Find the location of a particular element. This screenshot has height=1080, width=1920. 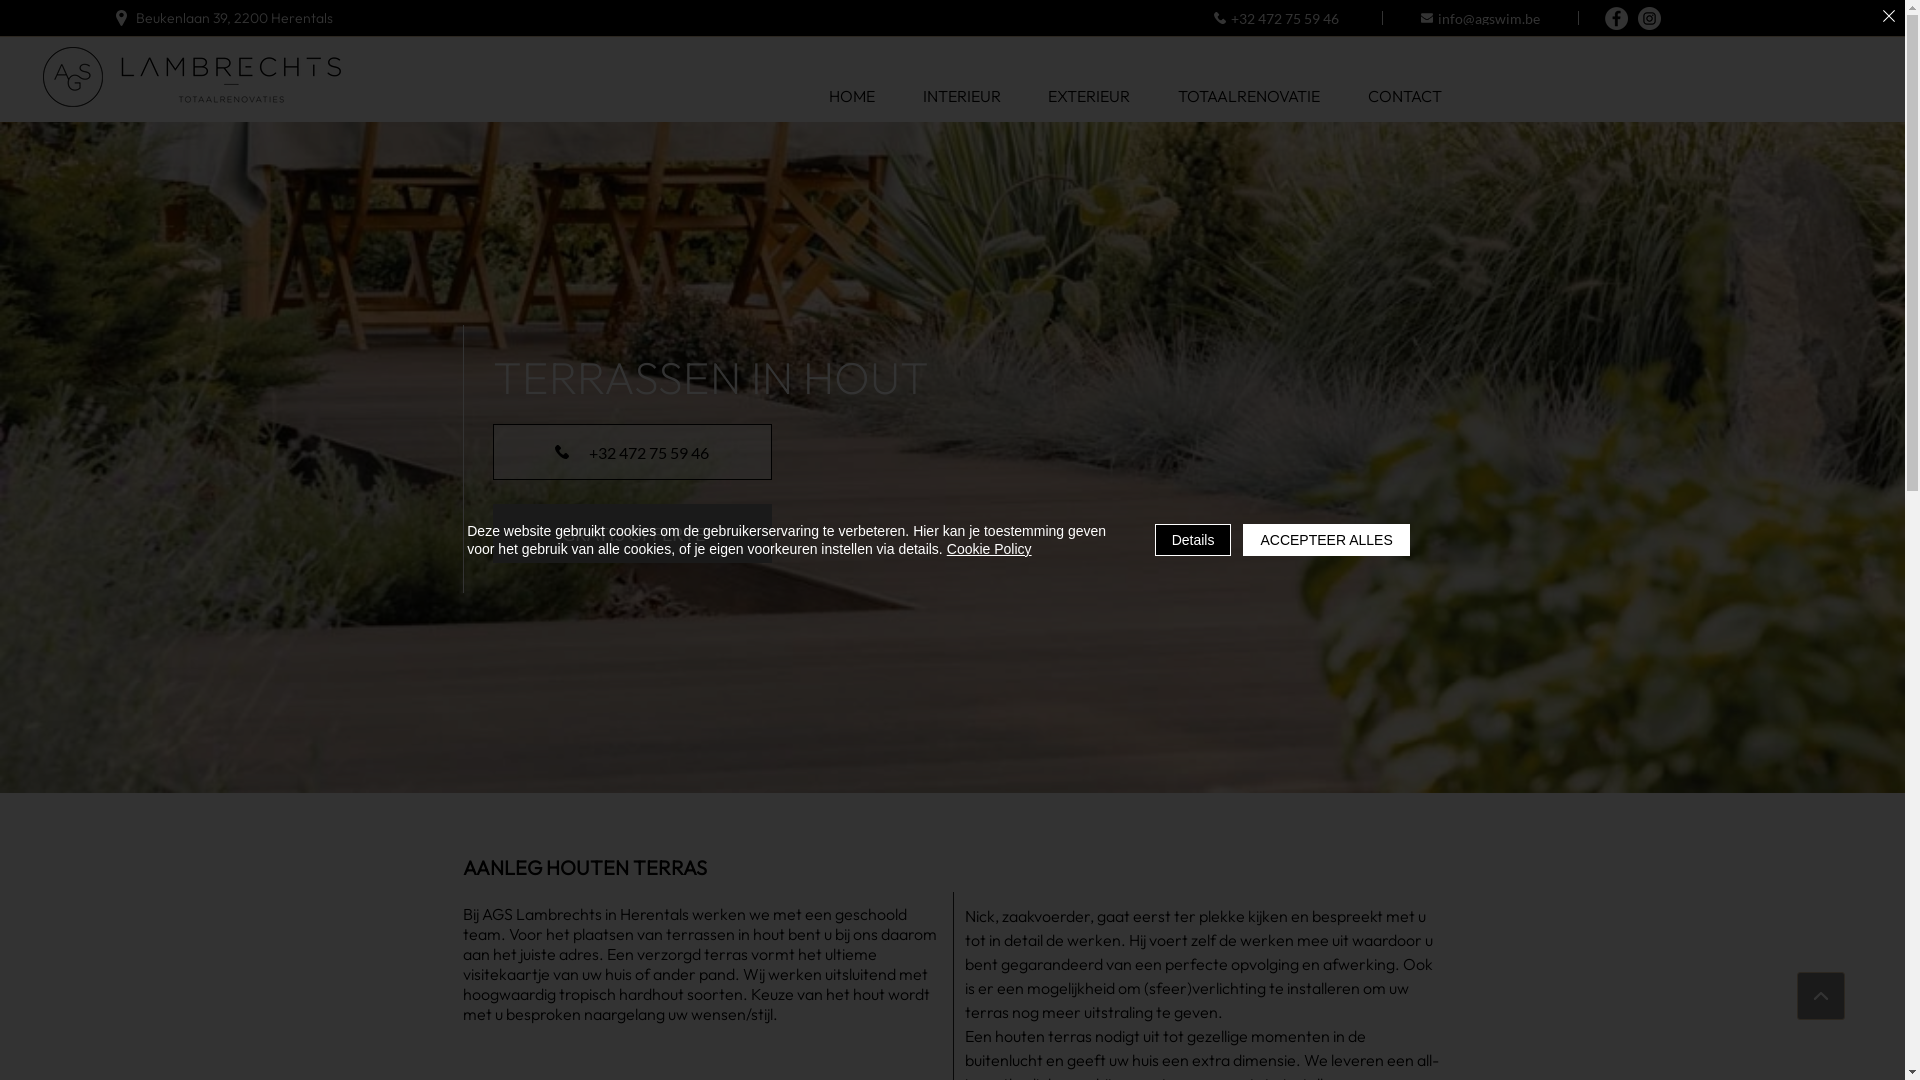

ACCEPTEER ALLES is located at coordinates (1326, 540).